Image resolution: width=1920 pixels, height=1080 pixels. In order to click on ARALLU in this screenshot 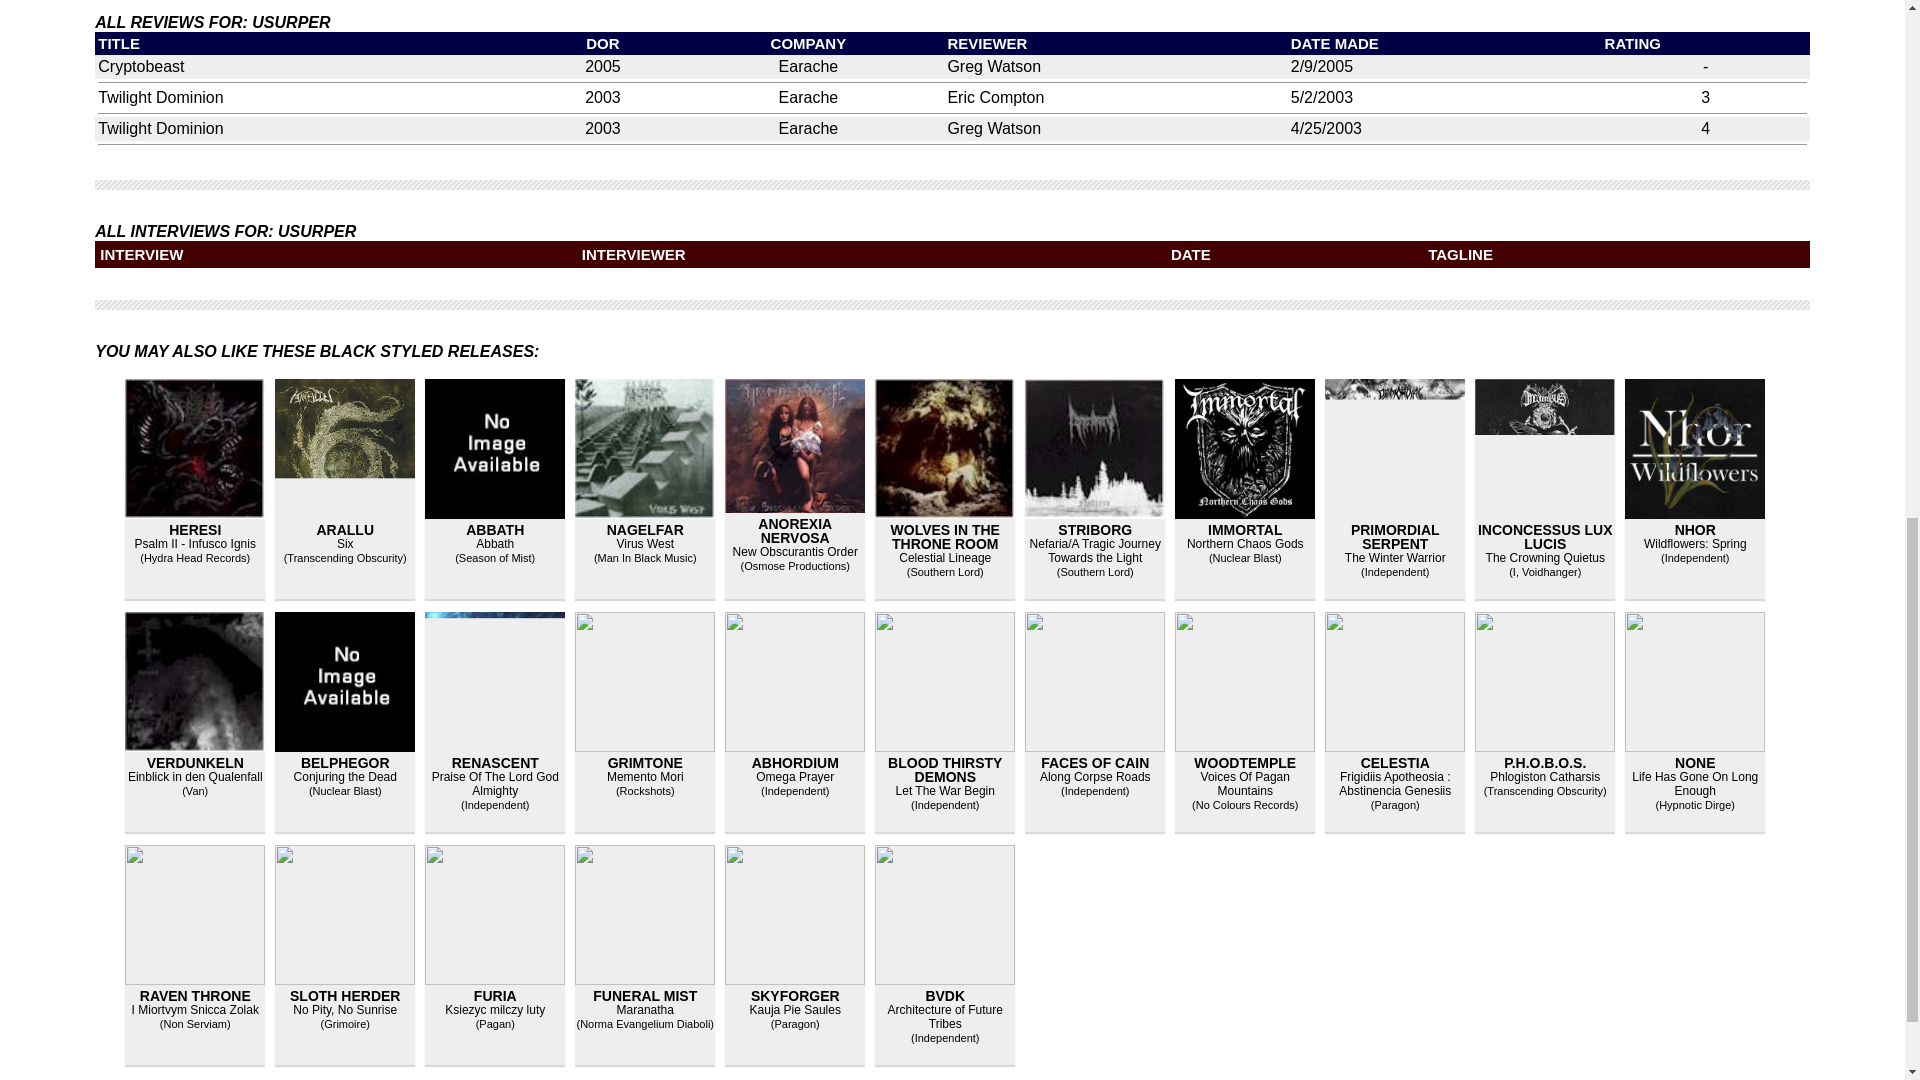, I will do `click(345, 529)`.